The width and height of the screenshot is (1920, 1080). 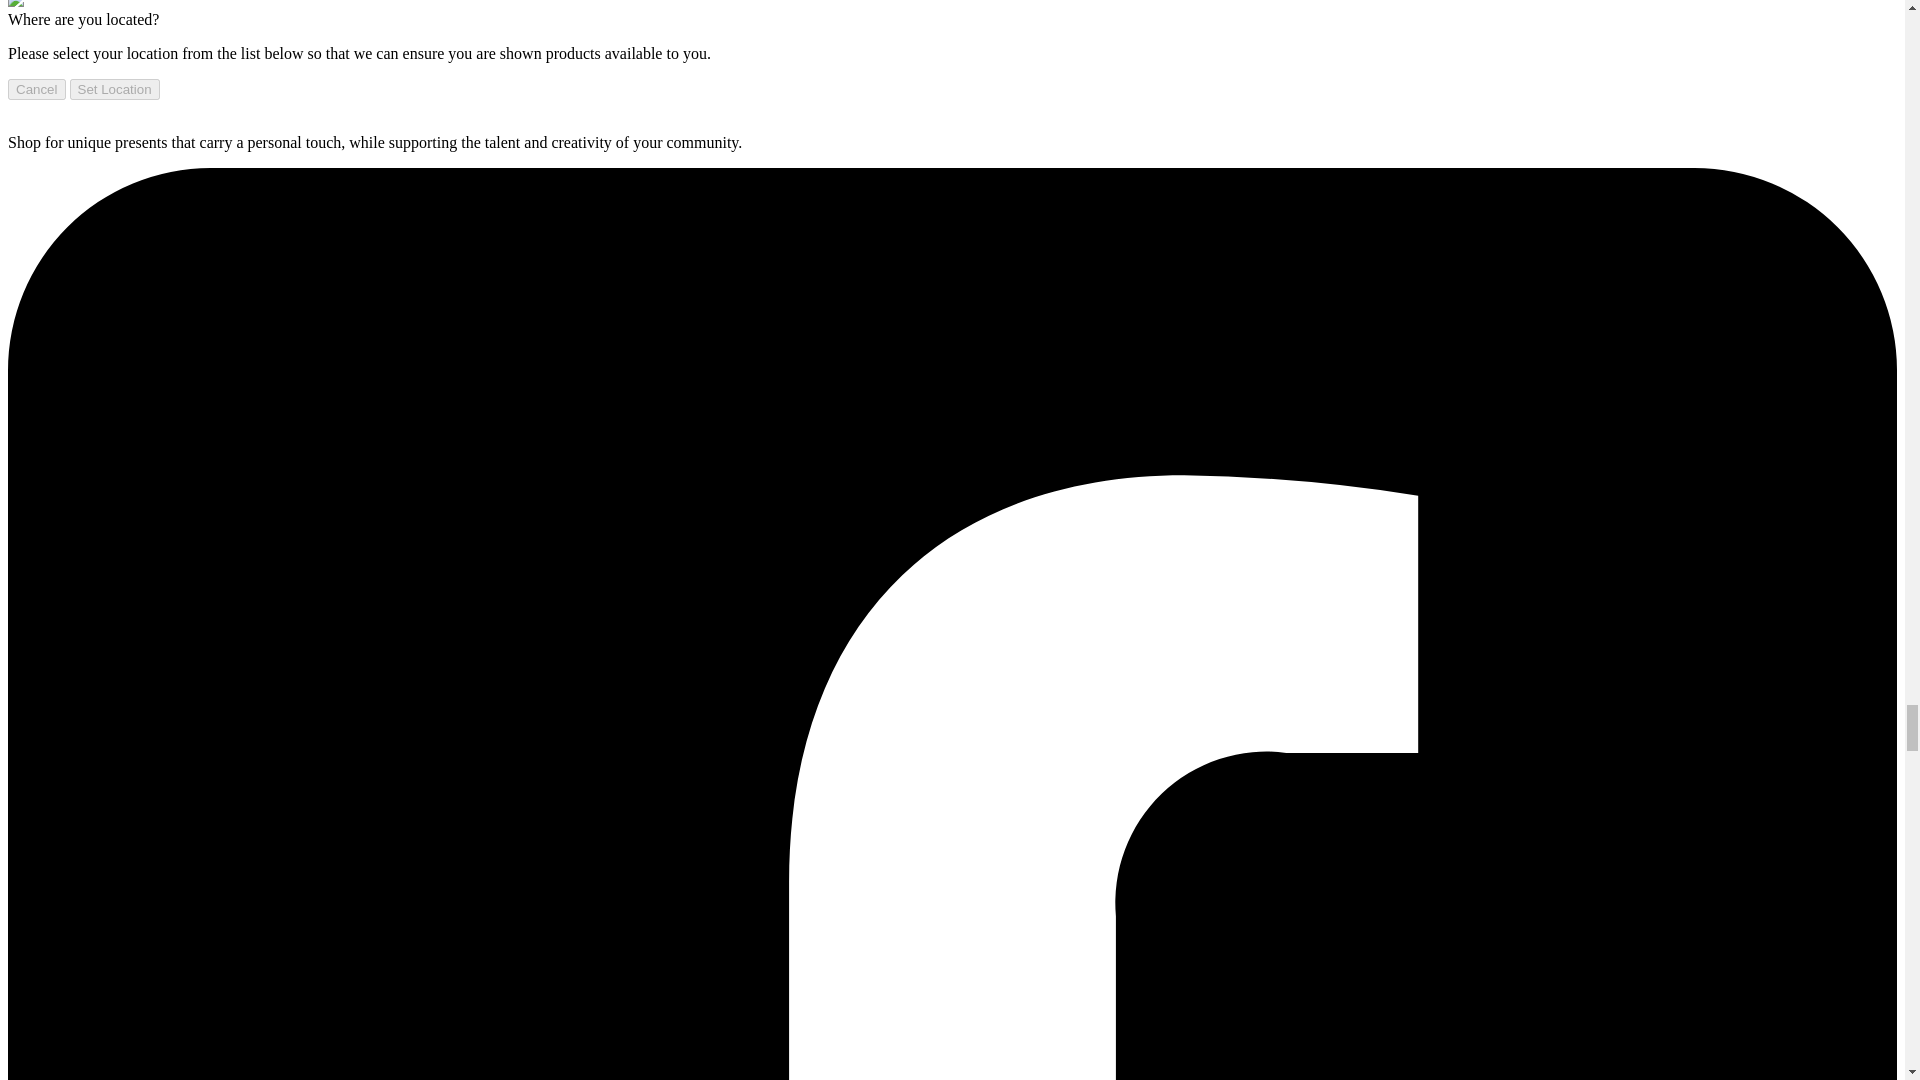 I want to click on Set Location, so click(x=114, y=89).